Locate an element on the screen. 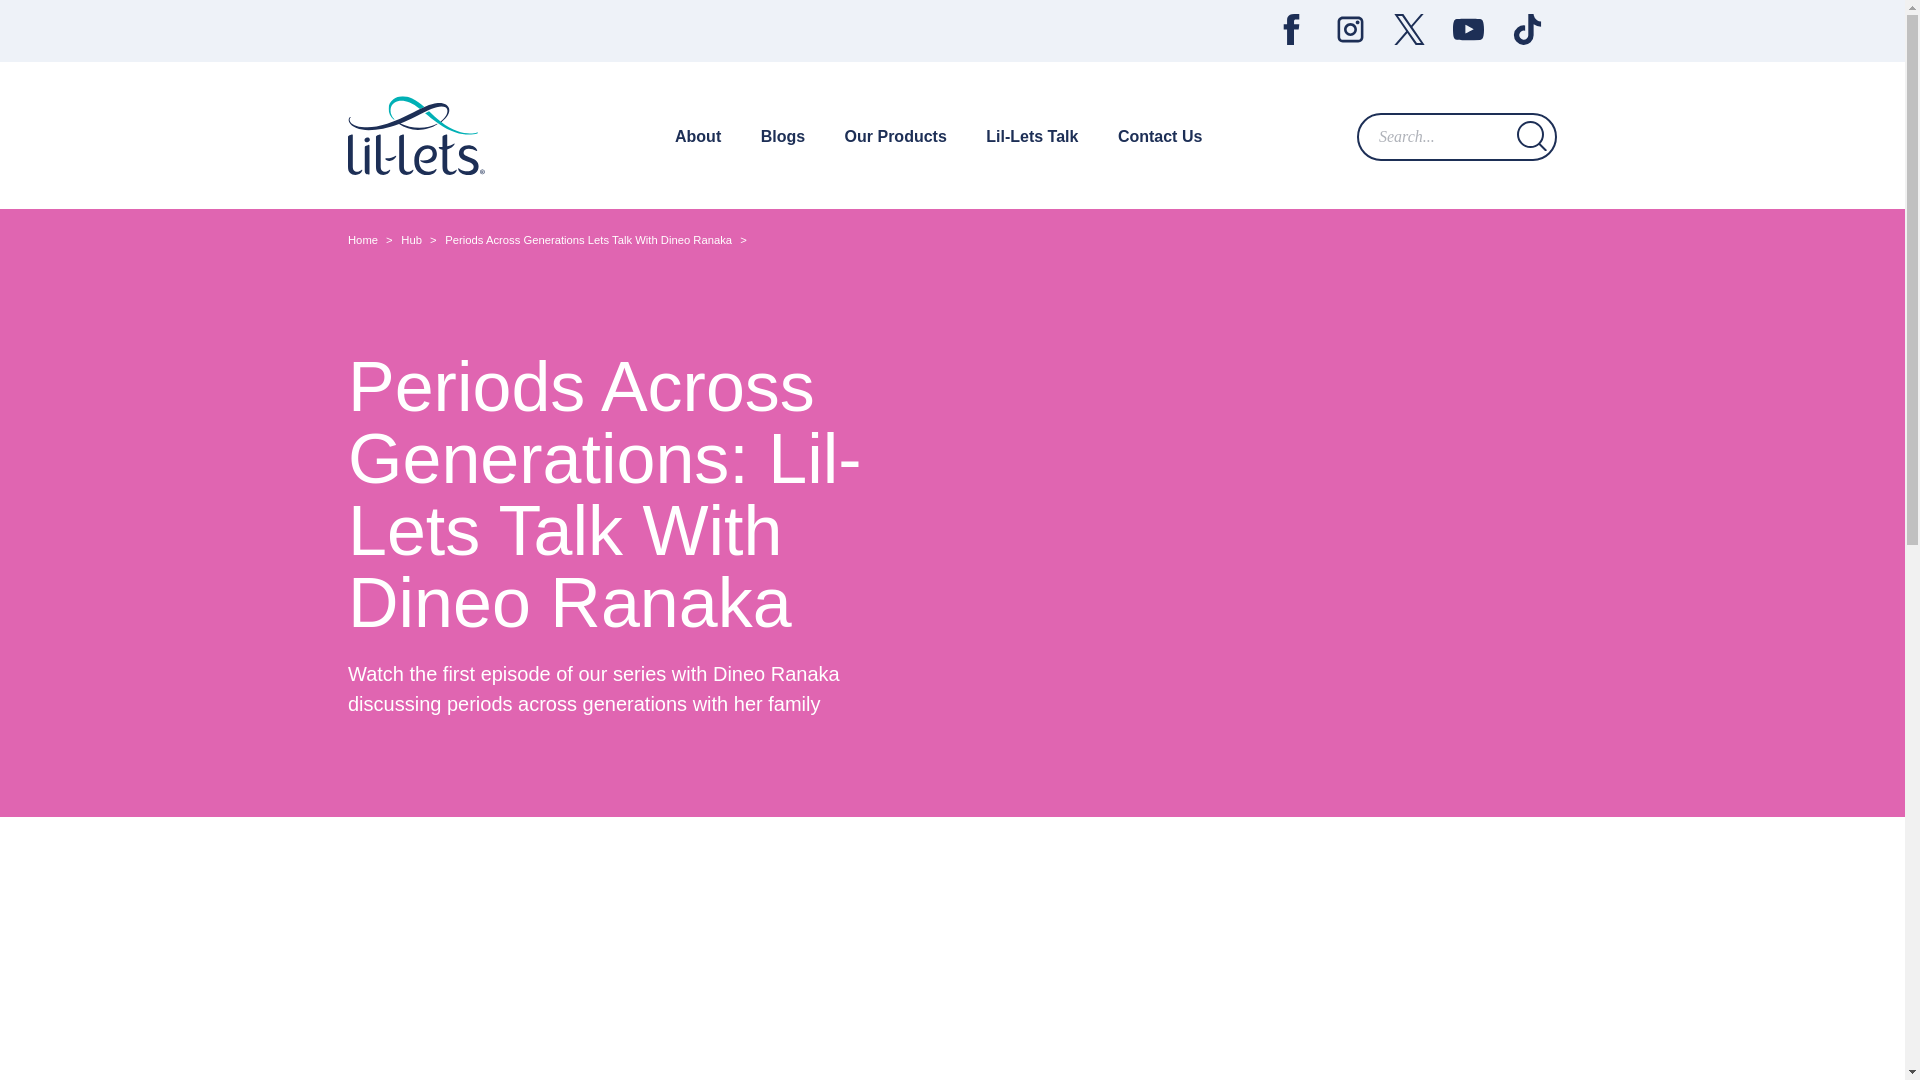 This screenshot has width=1920, height=1080. Home is located at coordinates (362, 240).